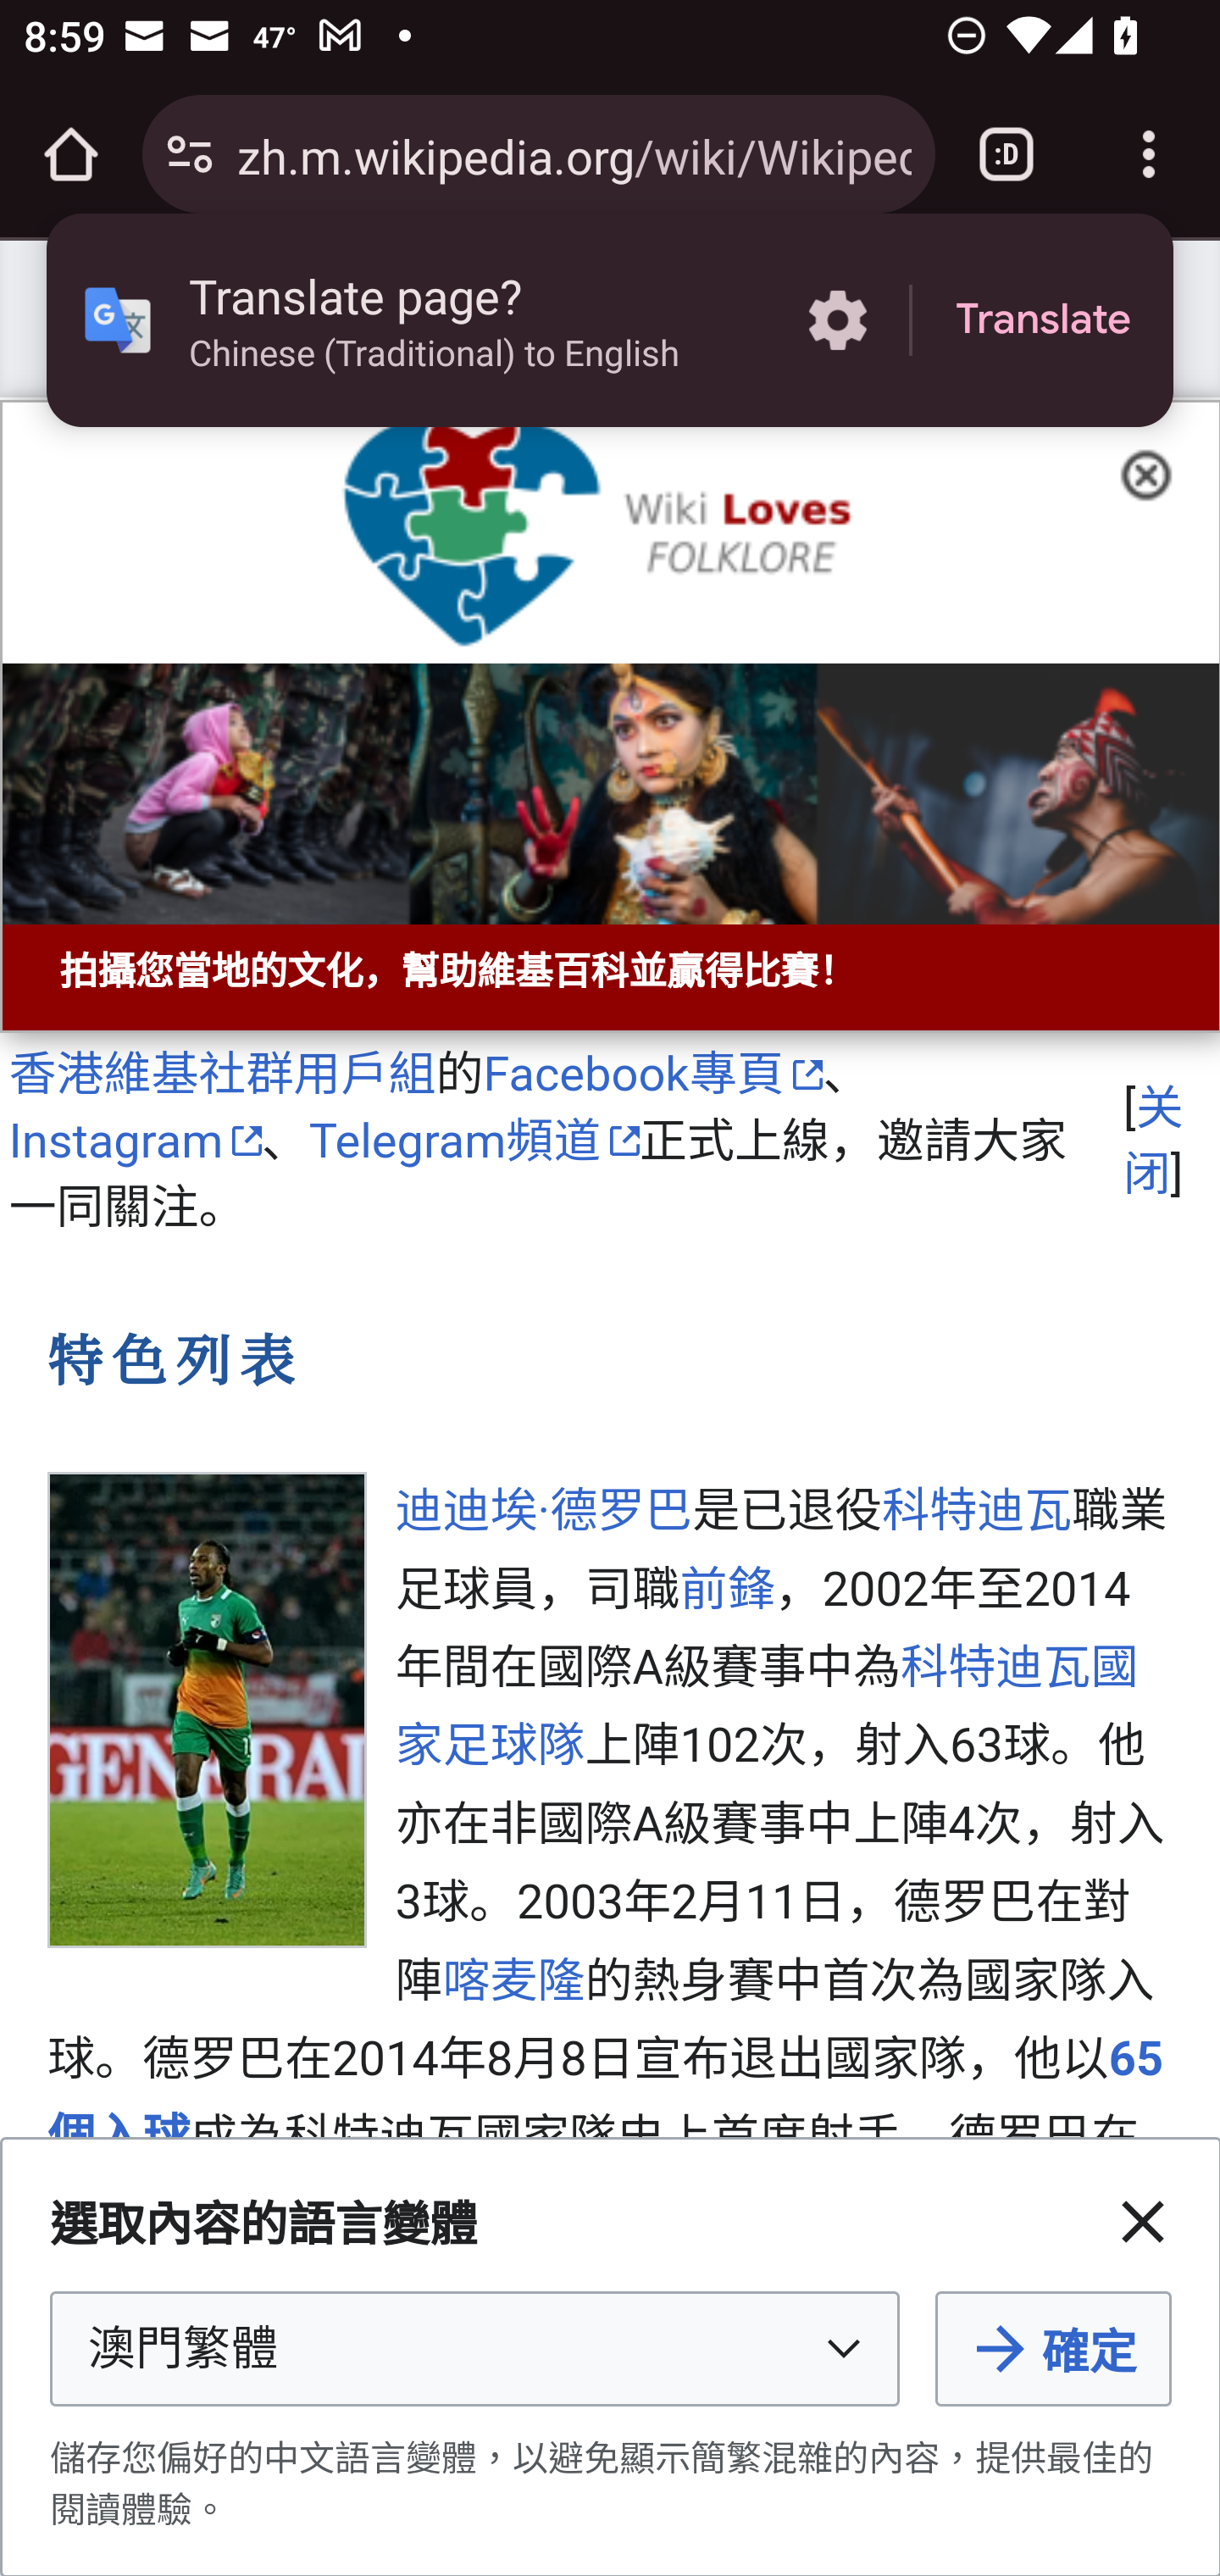 This screenshot has height=2576, width=1220. What do you see at coordinates (1043, 320) in the screenshot?
I see `Translate` at bounding box center [1043, 320].